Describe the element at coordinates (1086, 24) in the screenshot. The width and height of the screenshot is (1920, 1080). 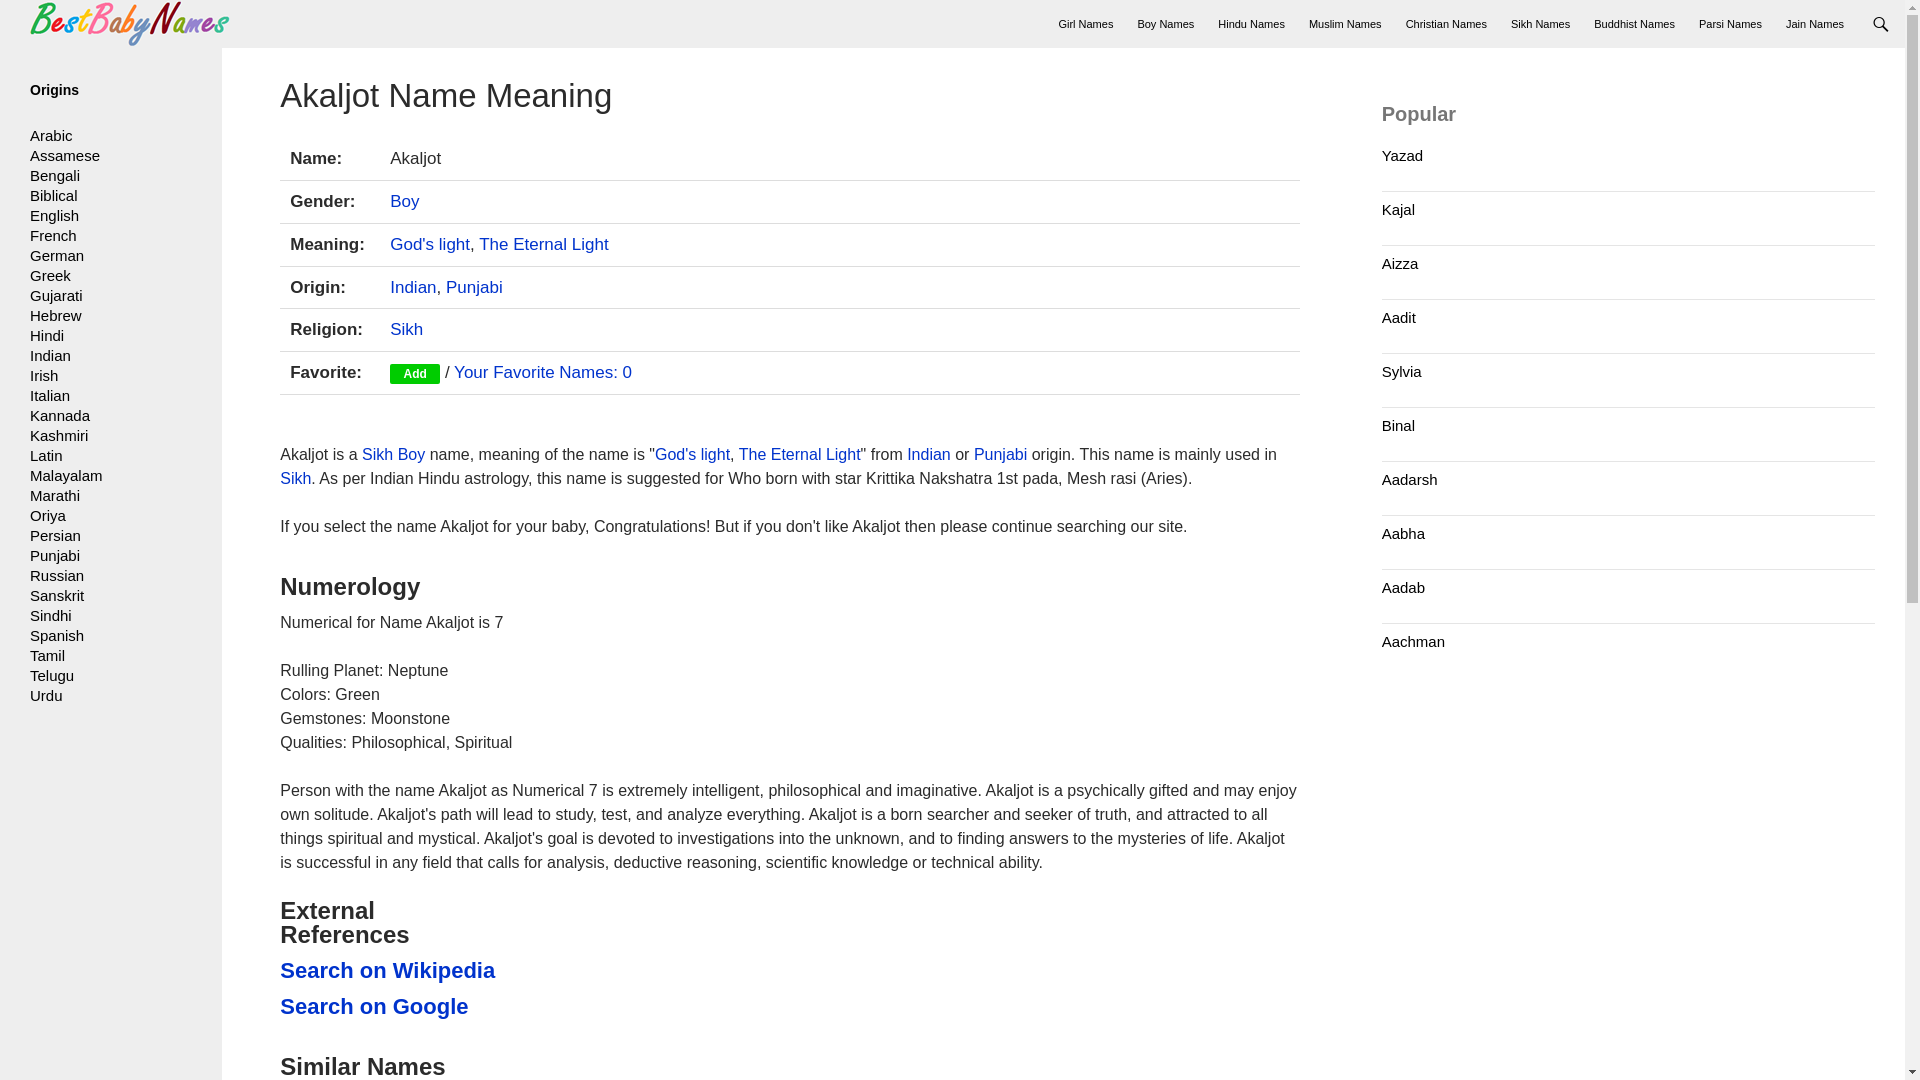
I see `Girl Names` at that location.